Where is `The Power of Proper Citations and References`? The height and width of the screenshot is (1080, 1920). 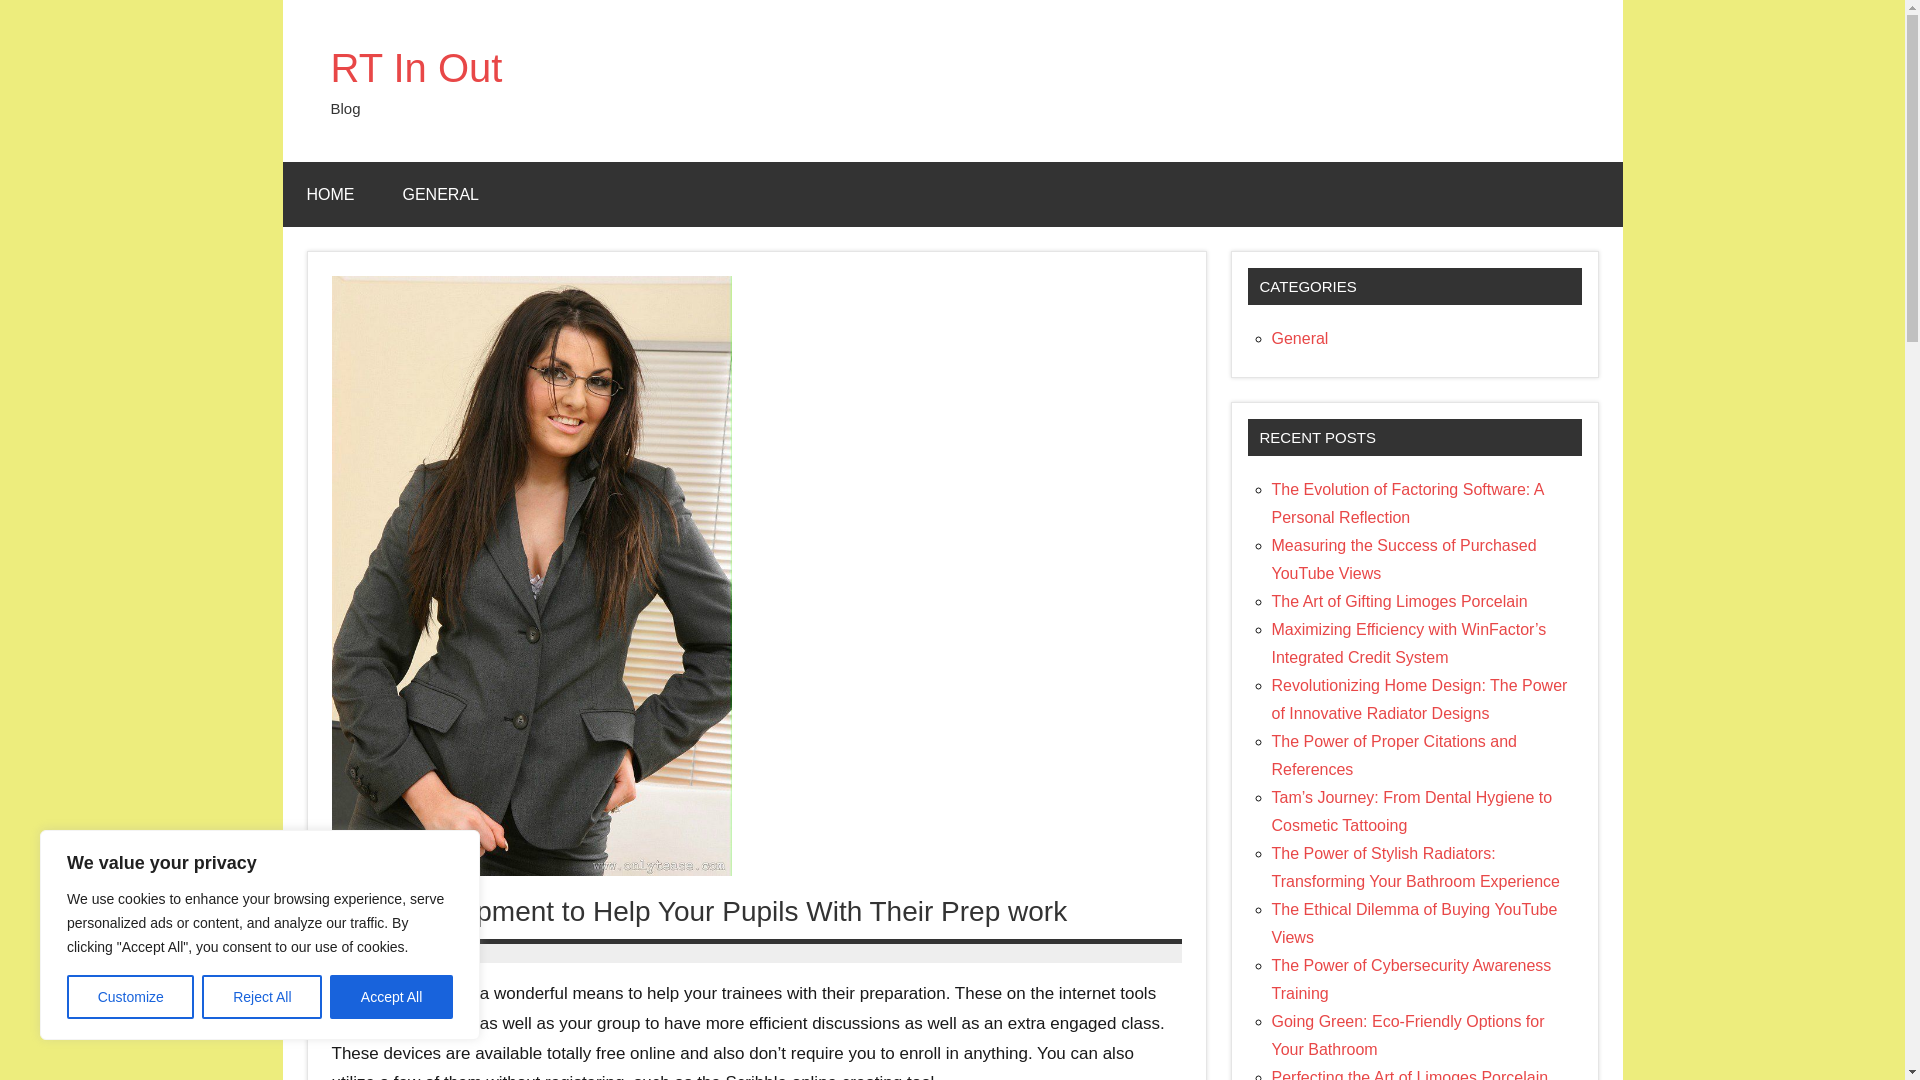 The Power of Proper Citations and References is located at coordinates (1394, 755).